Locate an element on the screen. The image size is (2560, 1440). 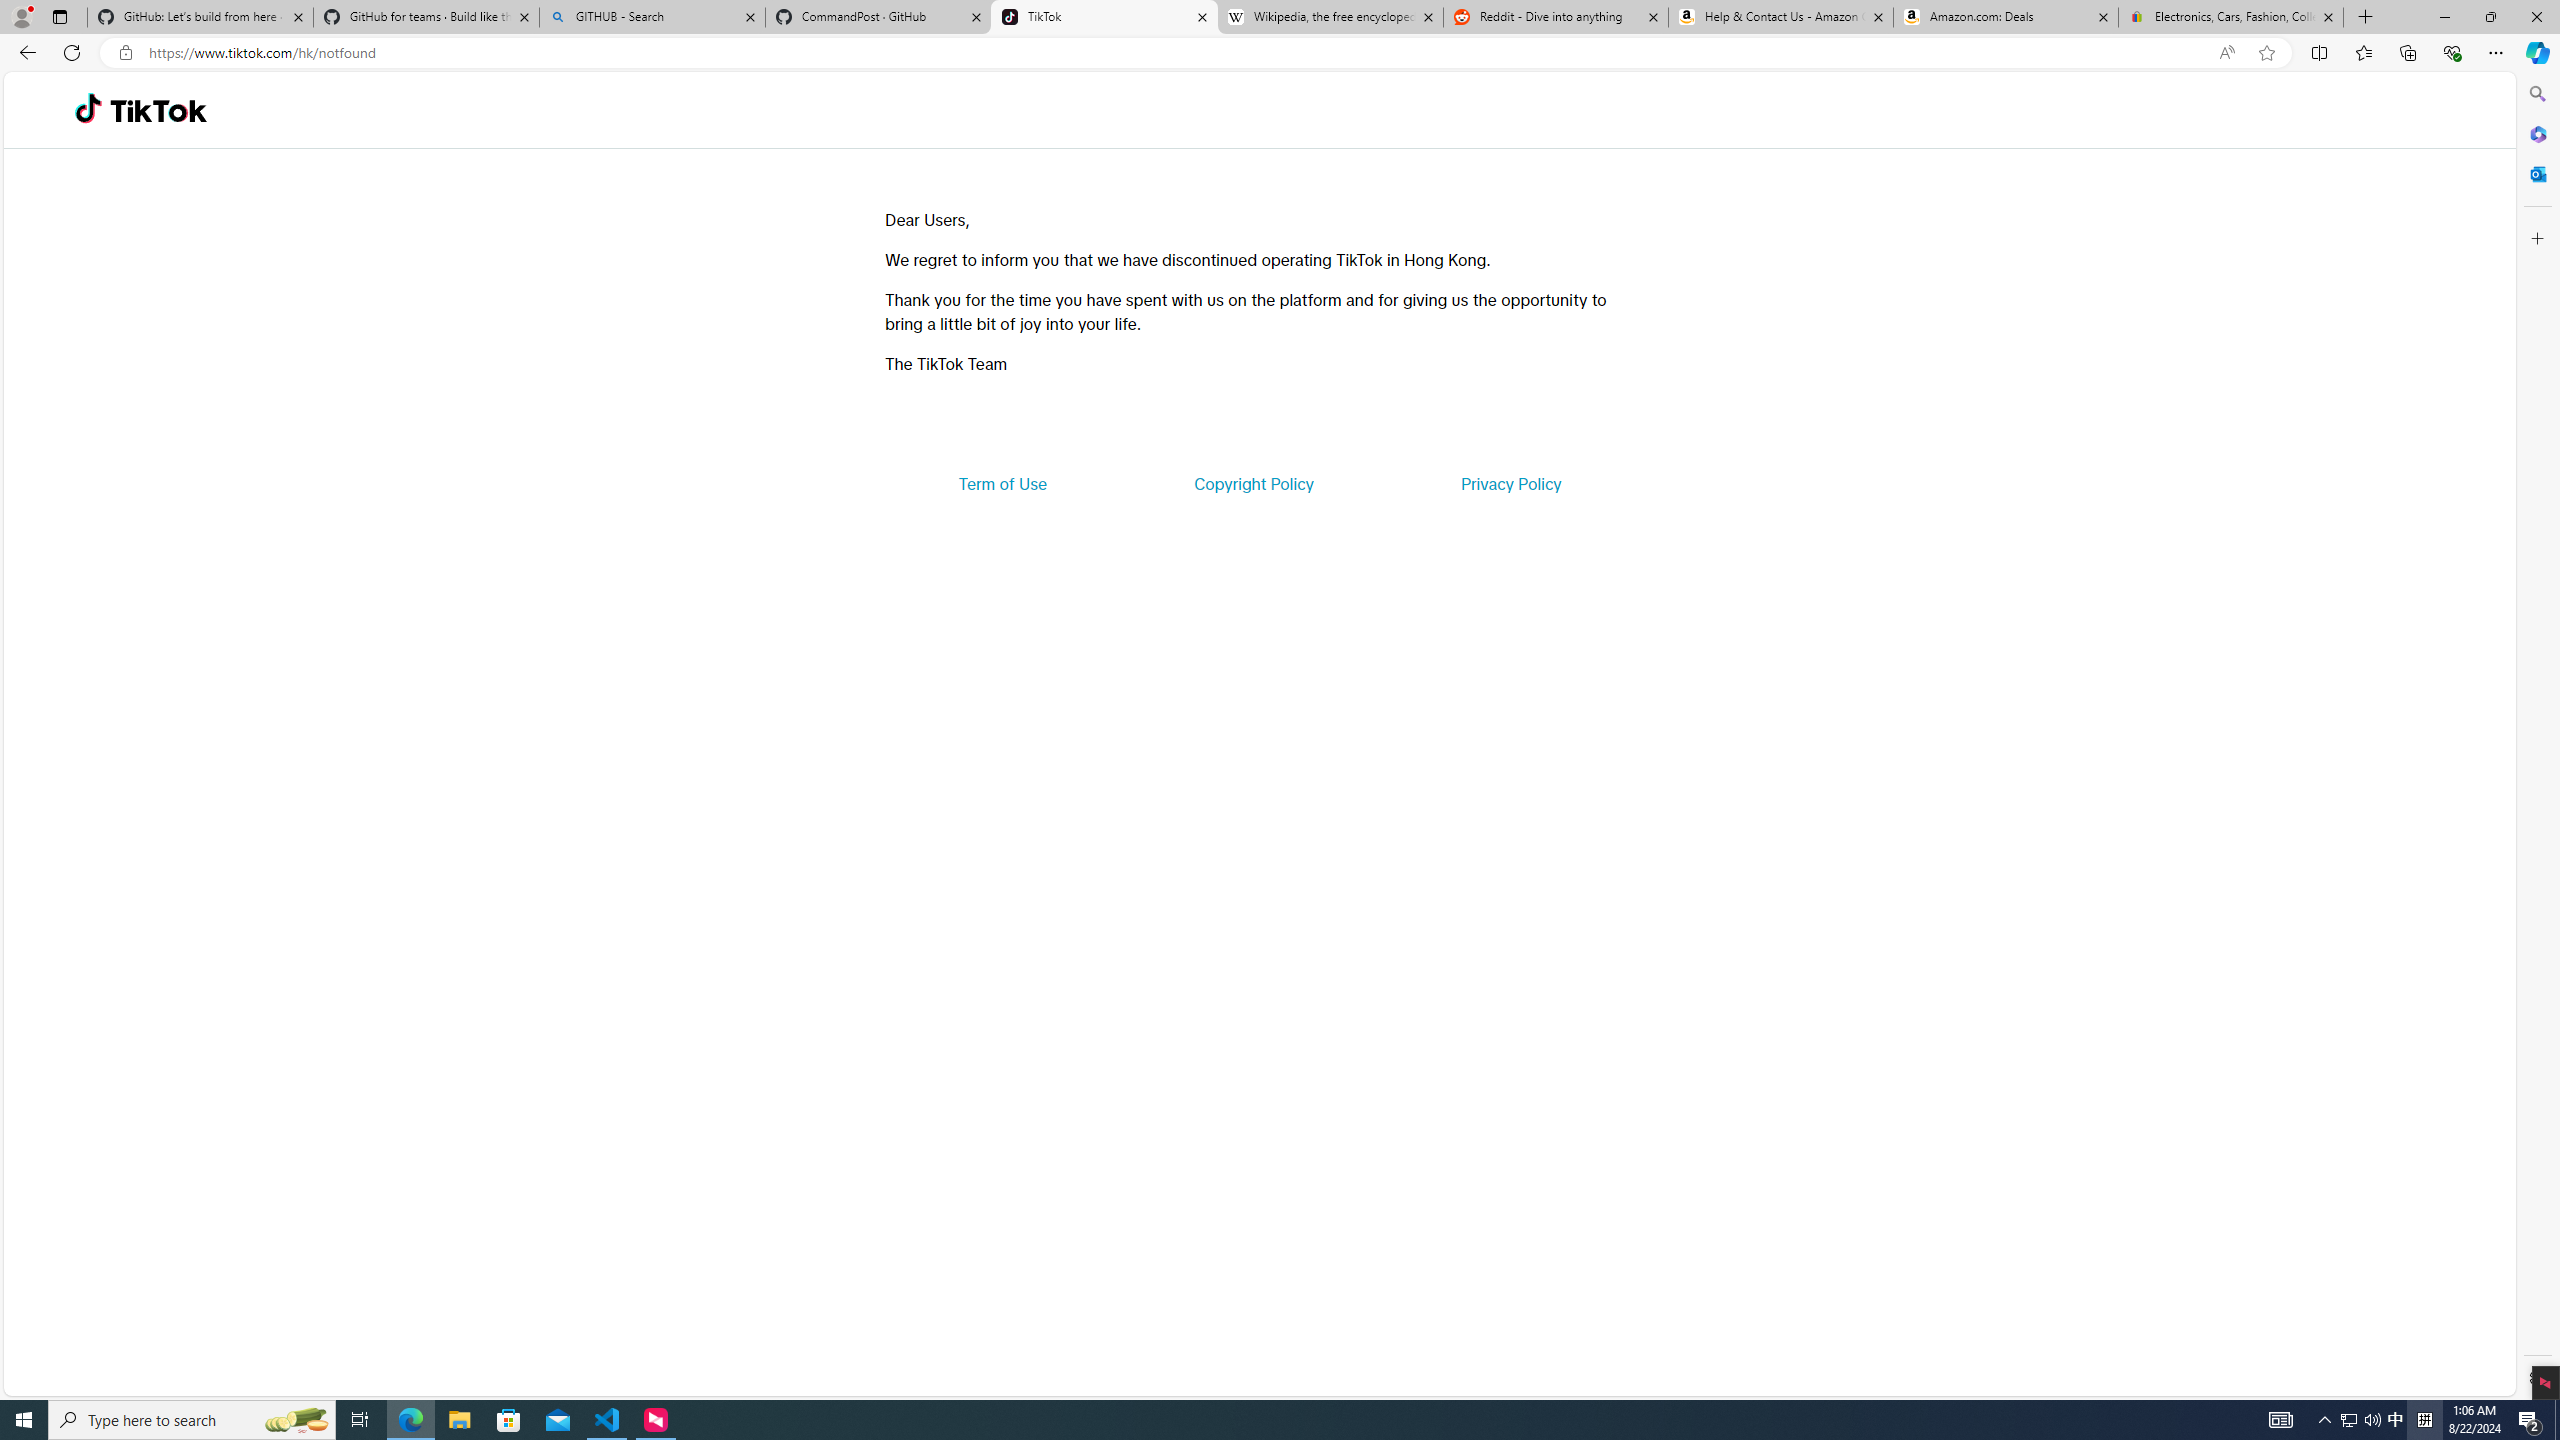
Privacy Policy is located at coordinates (1510, 484).